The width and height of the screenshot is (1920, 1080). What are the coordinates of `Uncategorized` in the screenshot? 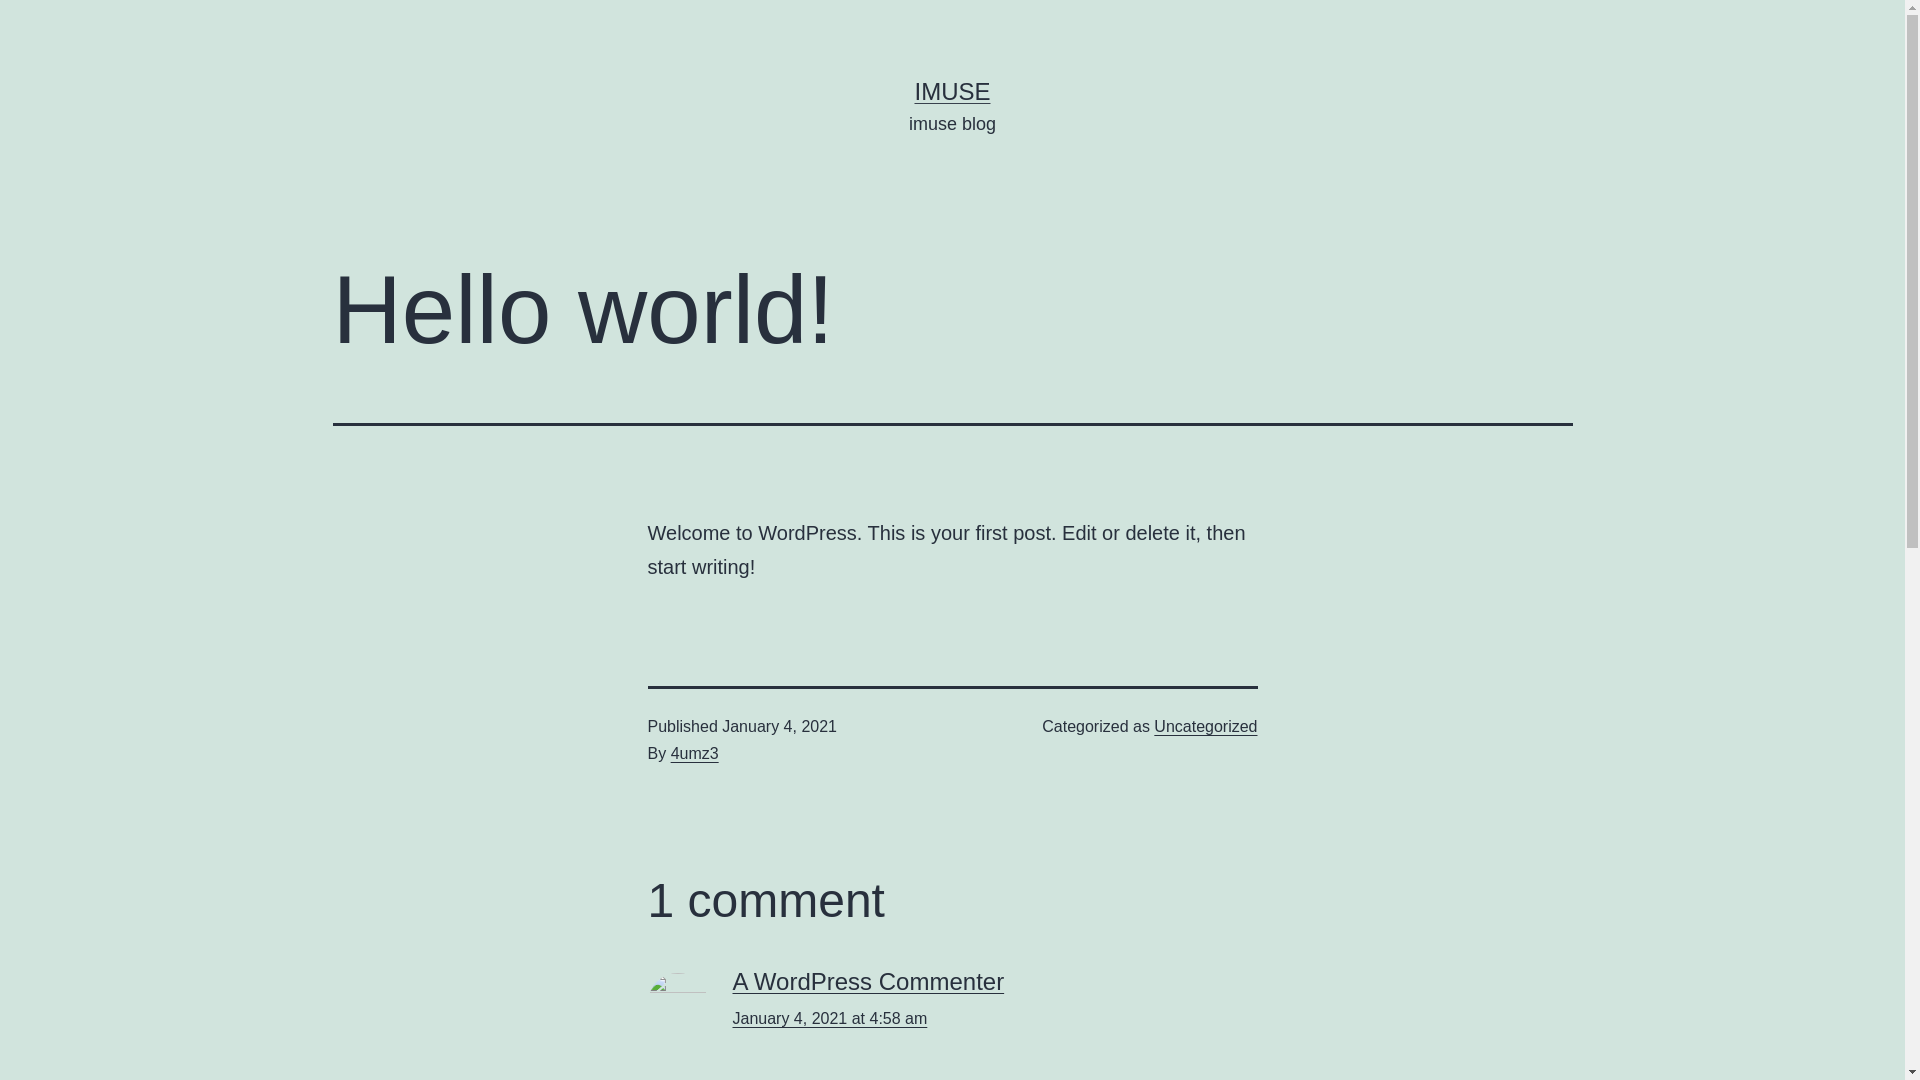 It's located at (1206, 726).